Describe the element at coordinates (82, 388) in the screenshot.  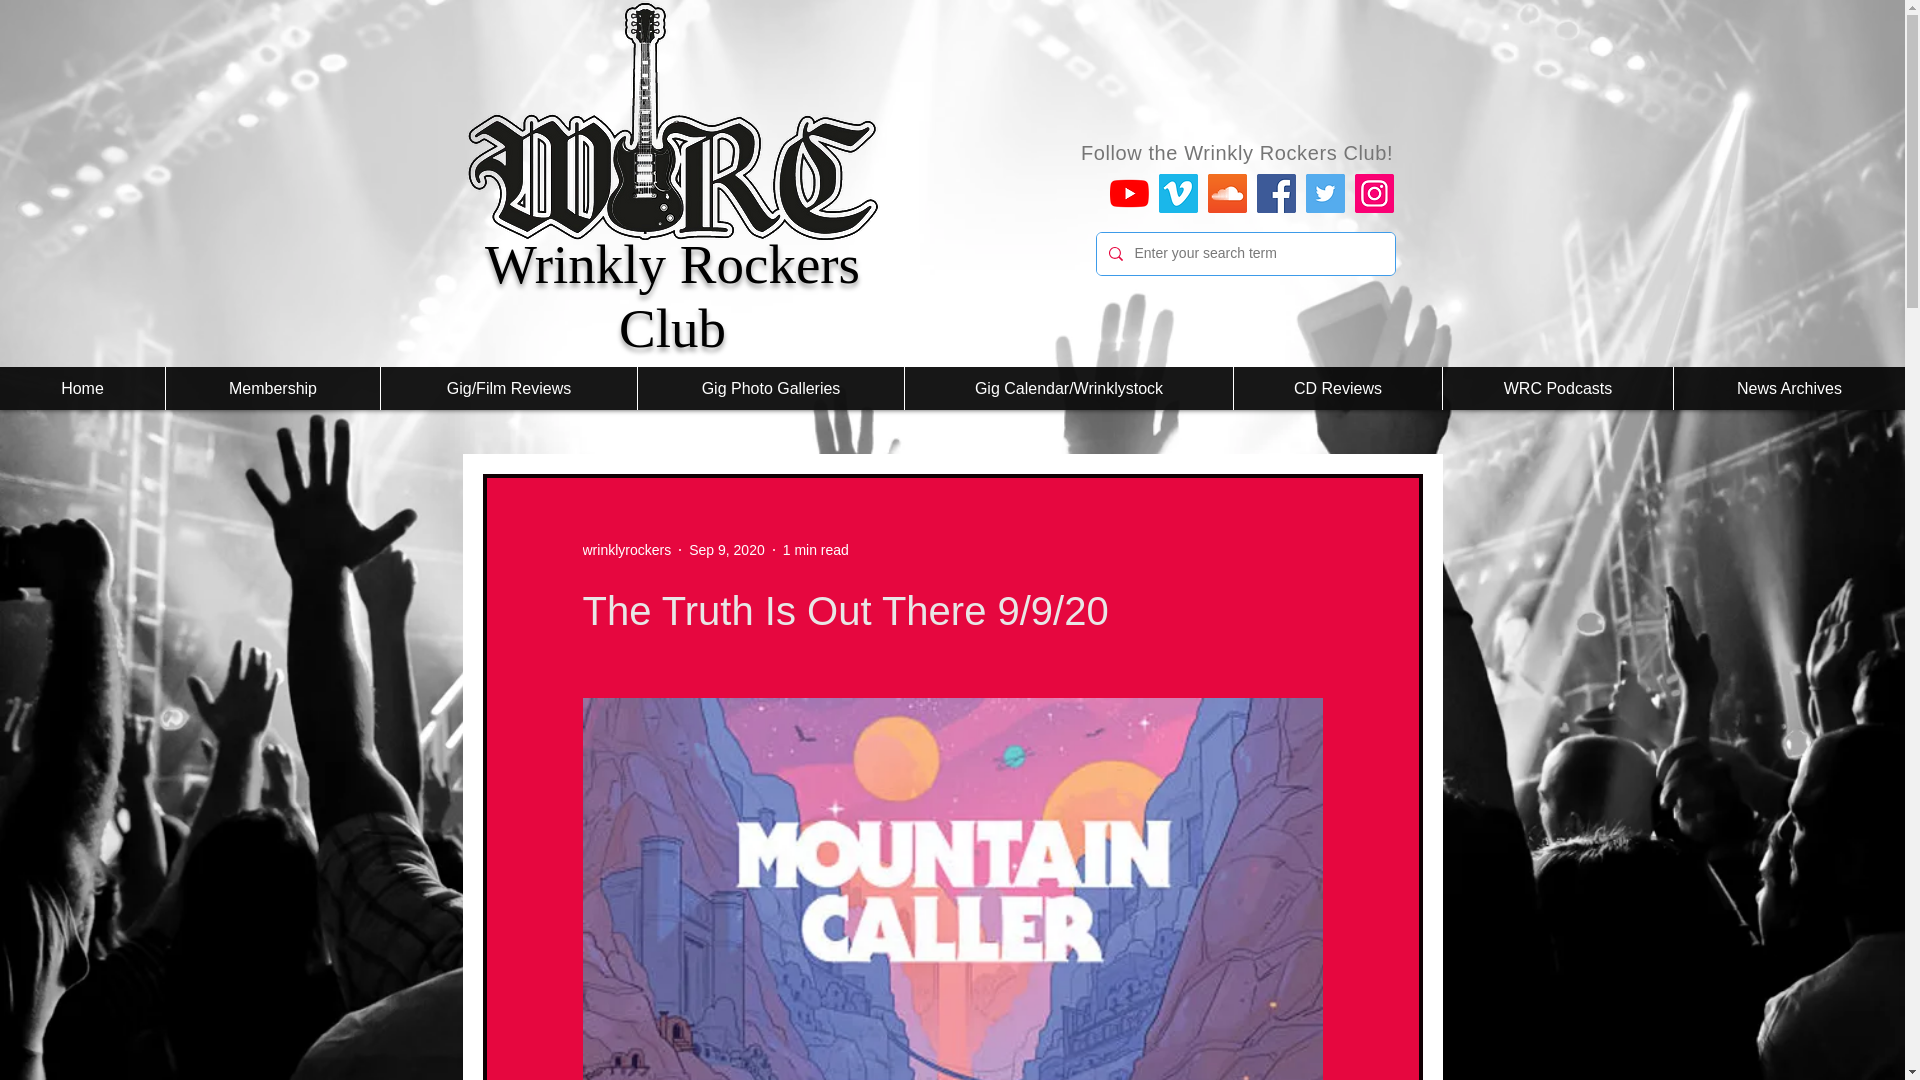
I see `Home` at that location.